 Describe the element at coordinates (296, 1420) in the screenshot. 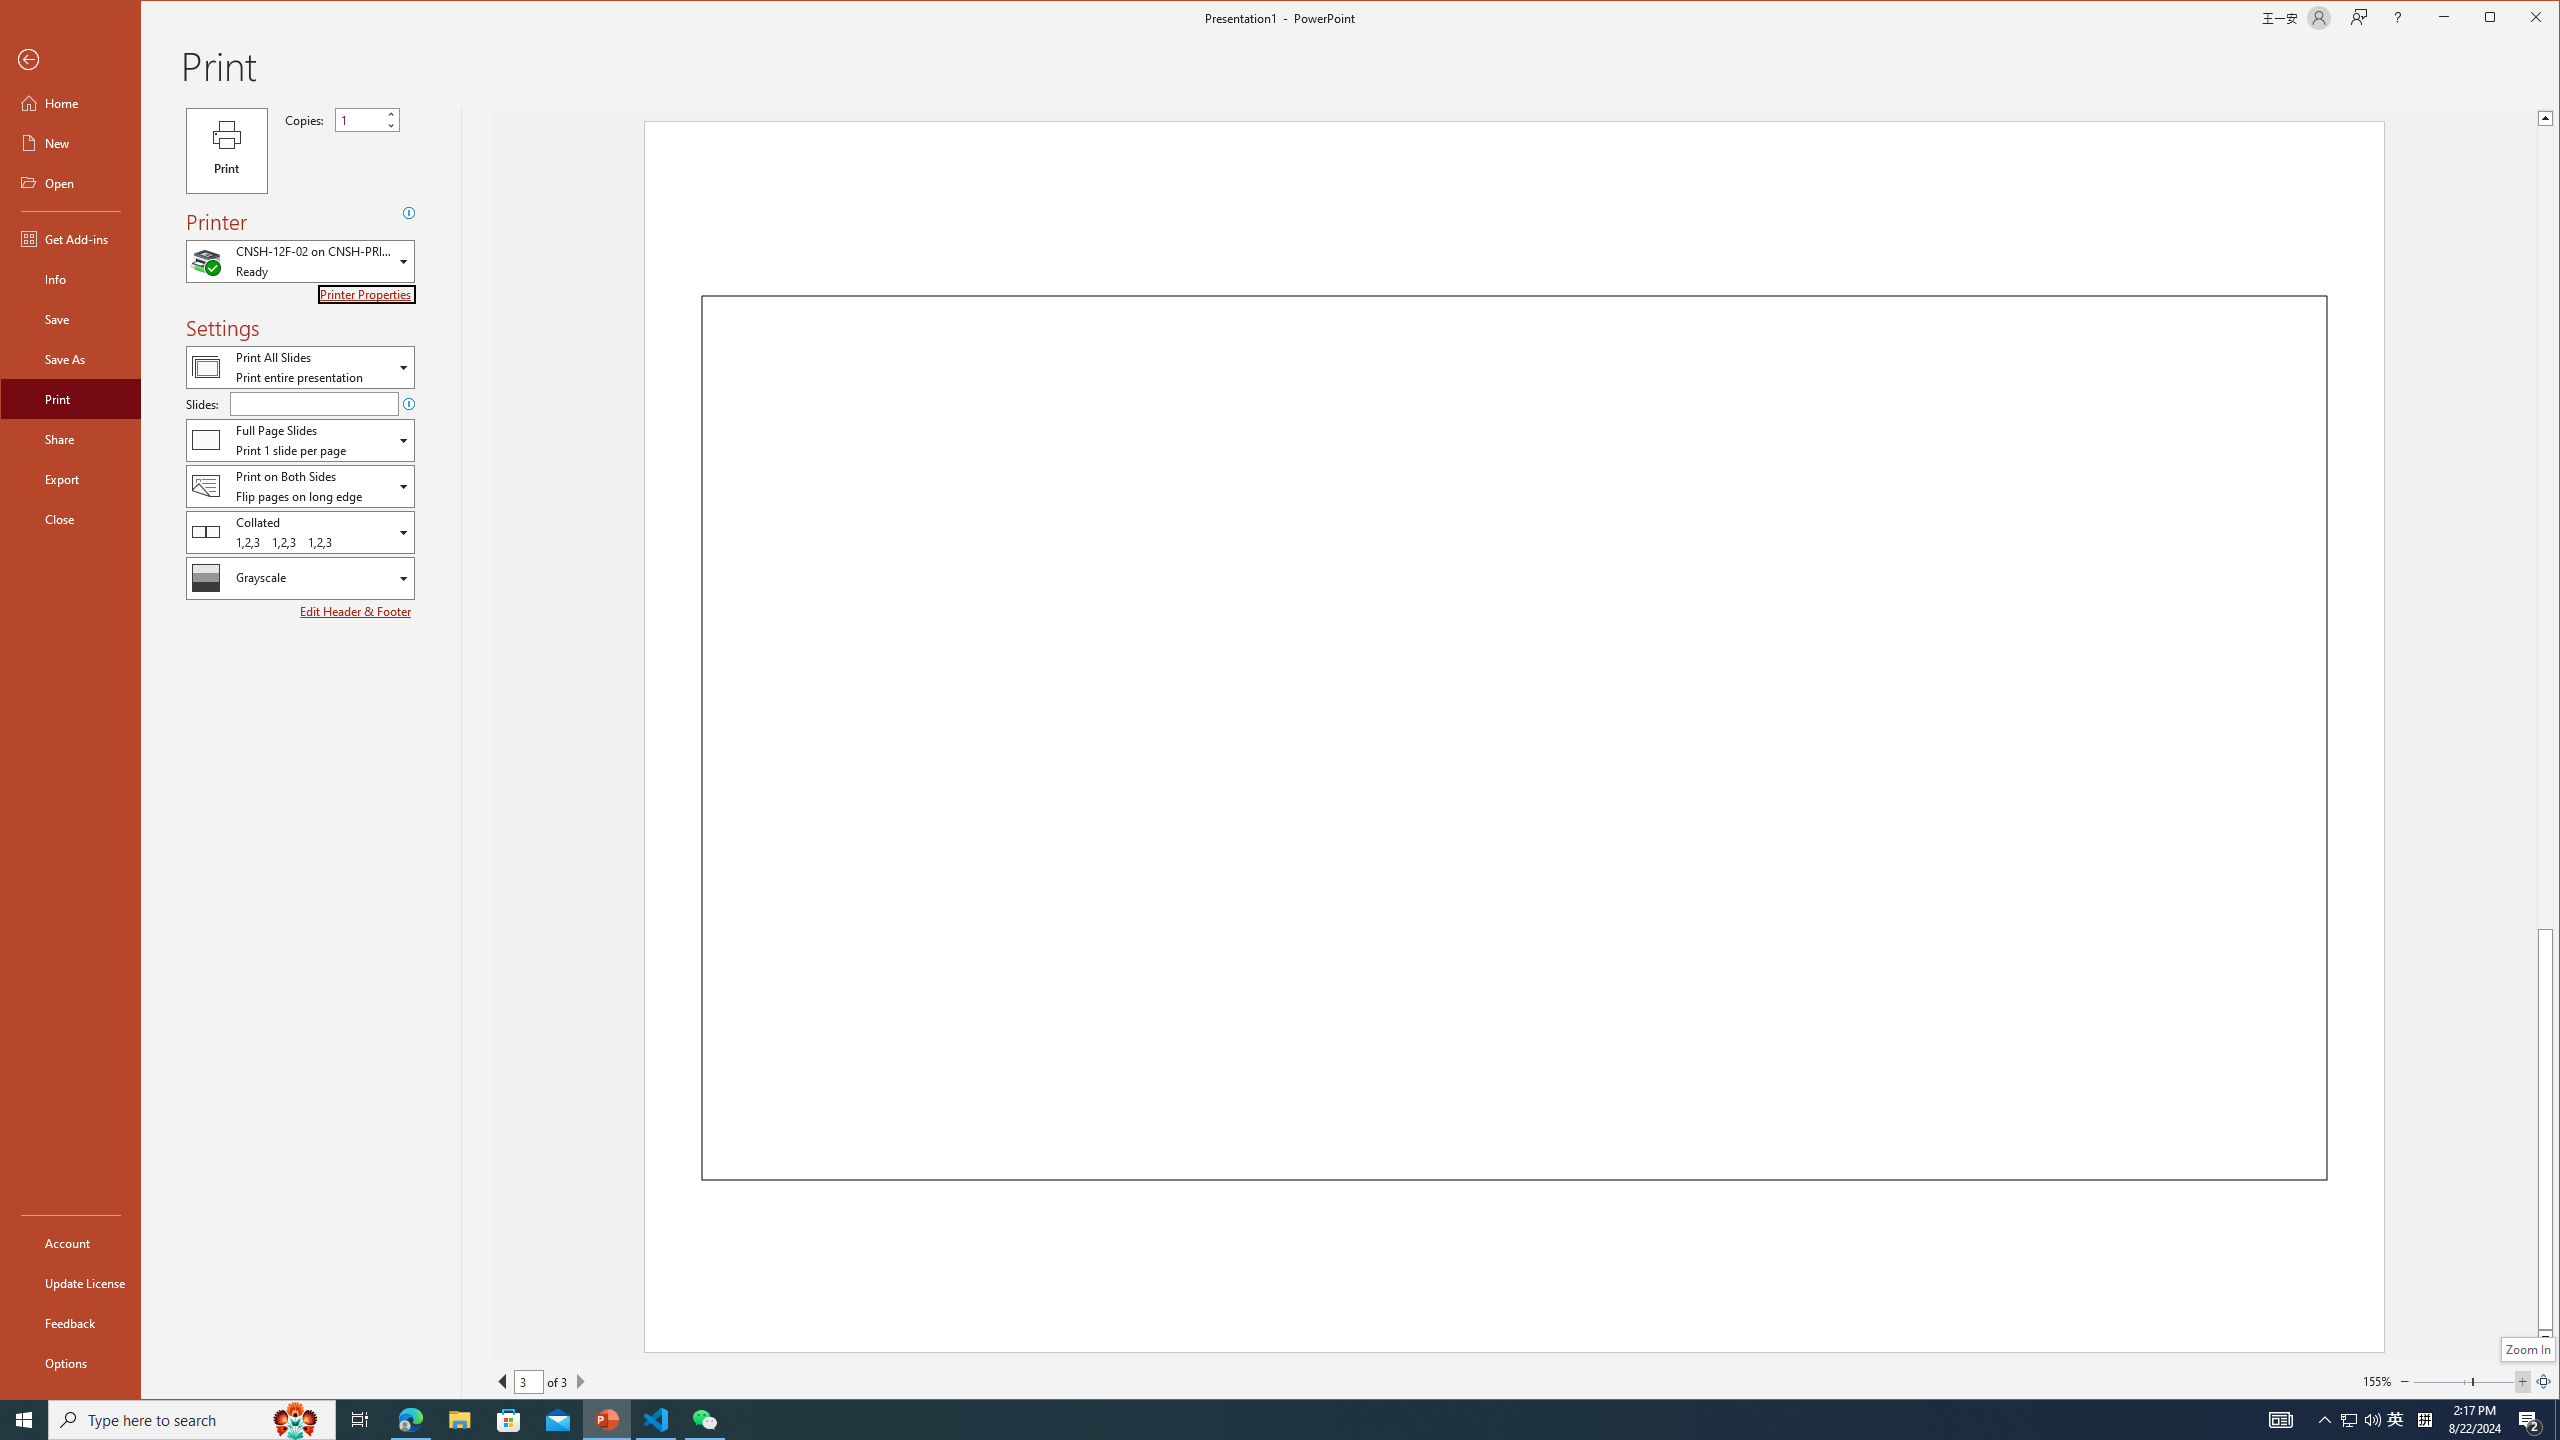

I see `Search highlights icon opens search home window` at that location.